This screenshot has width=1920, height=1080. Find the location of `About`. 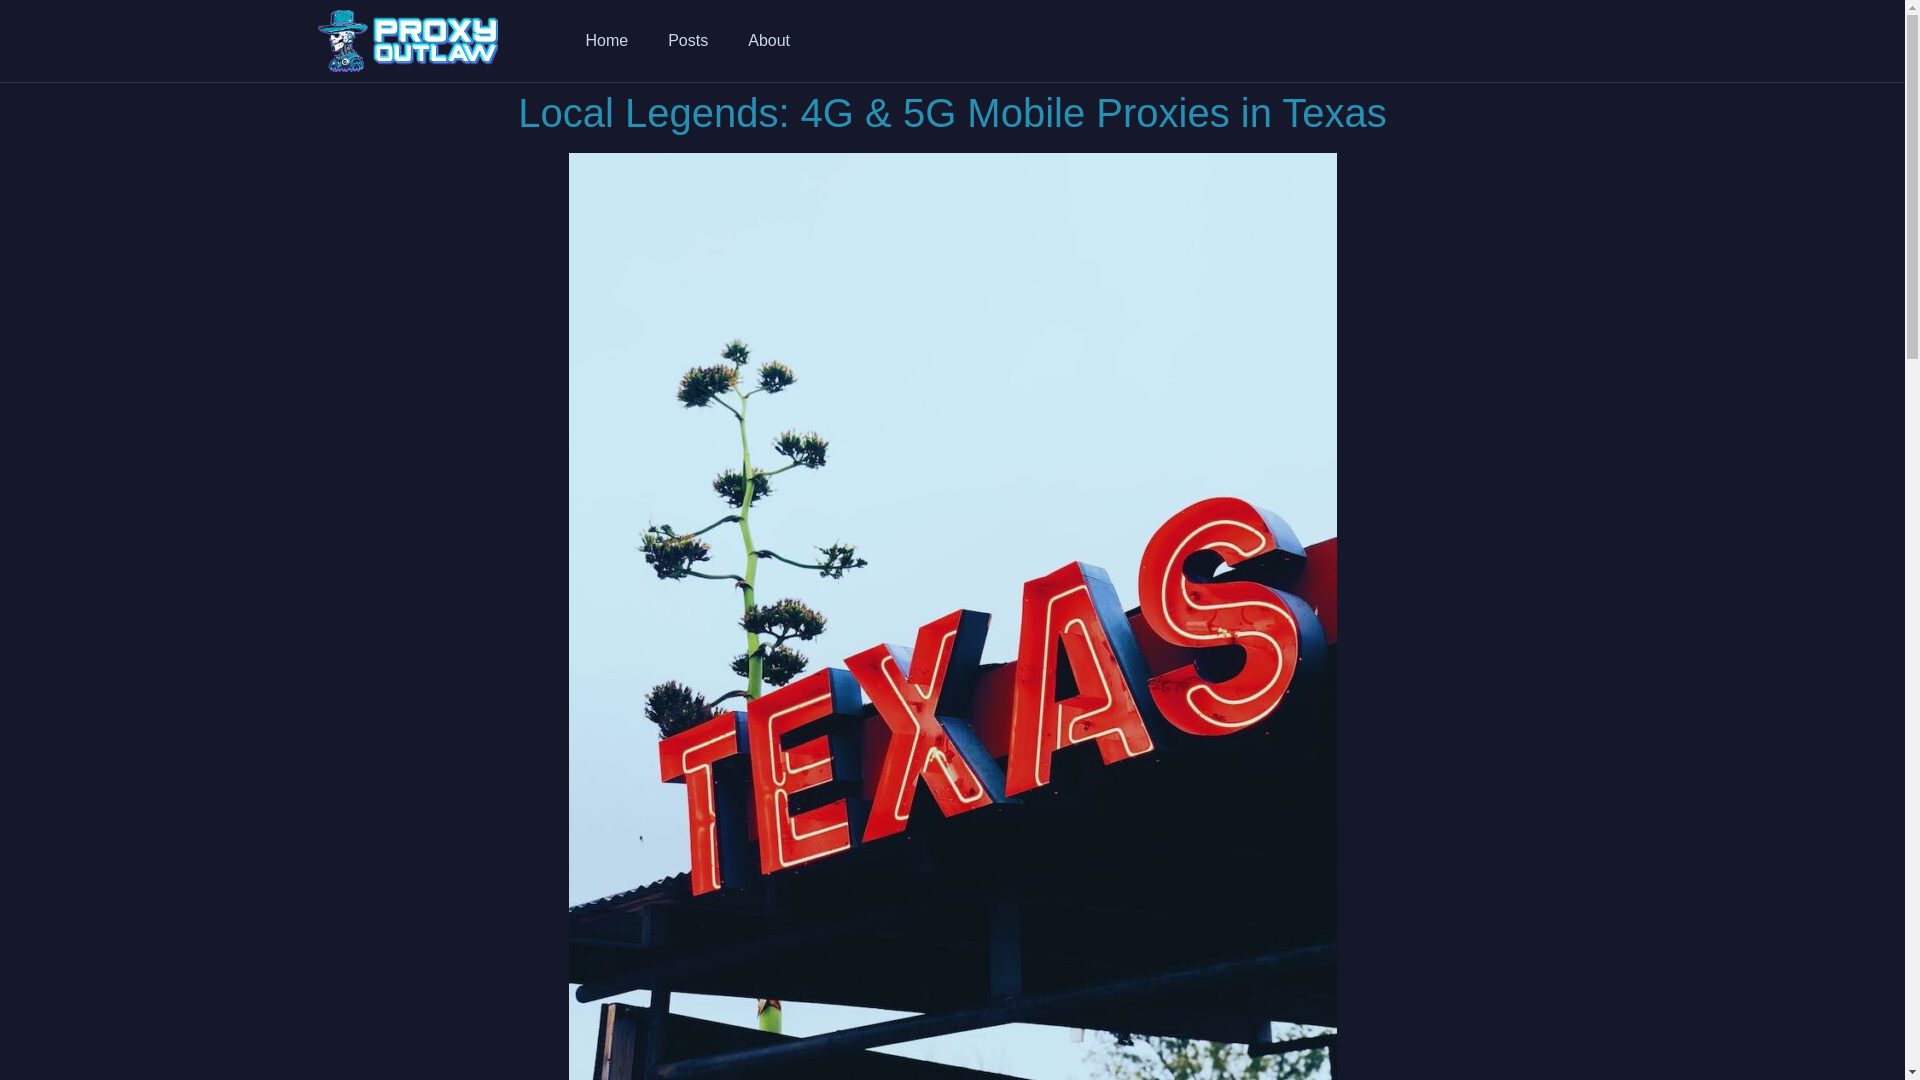

About is located at coordinates (768, 40).